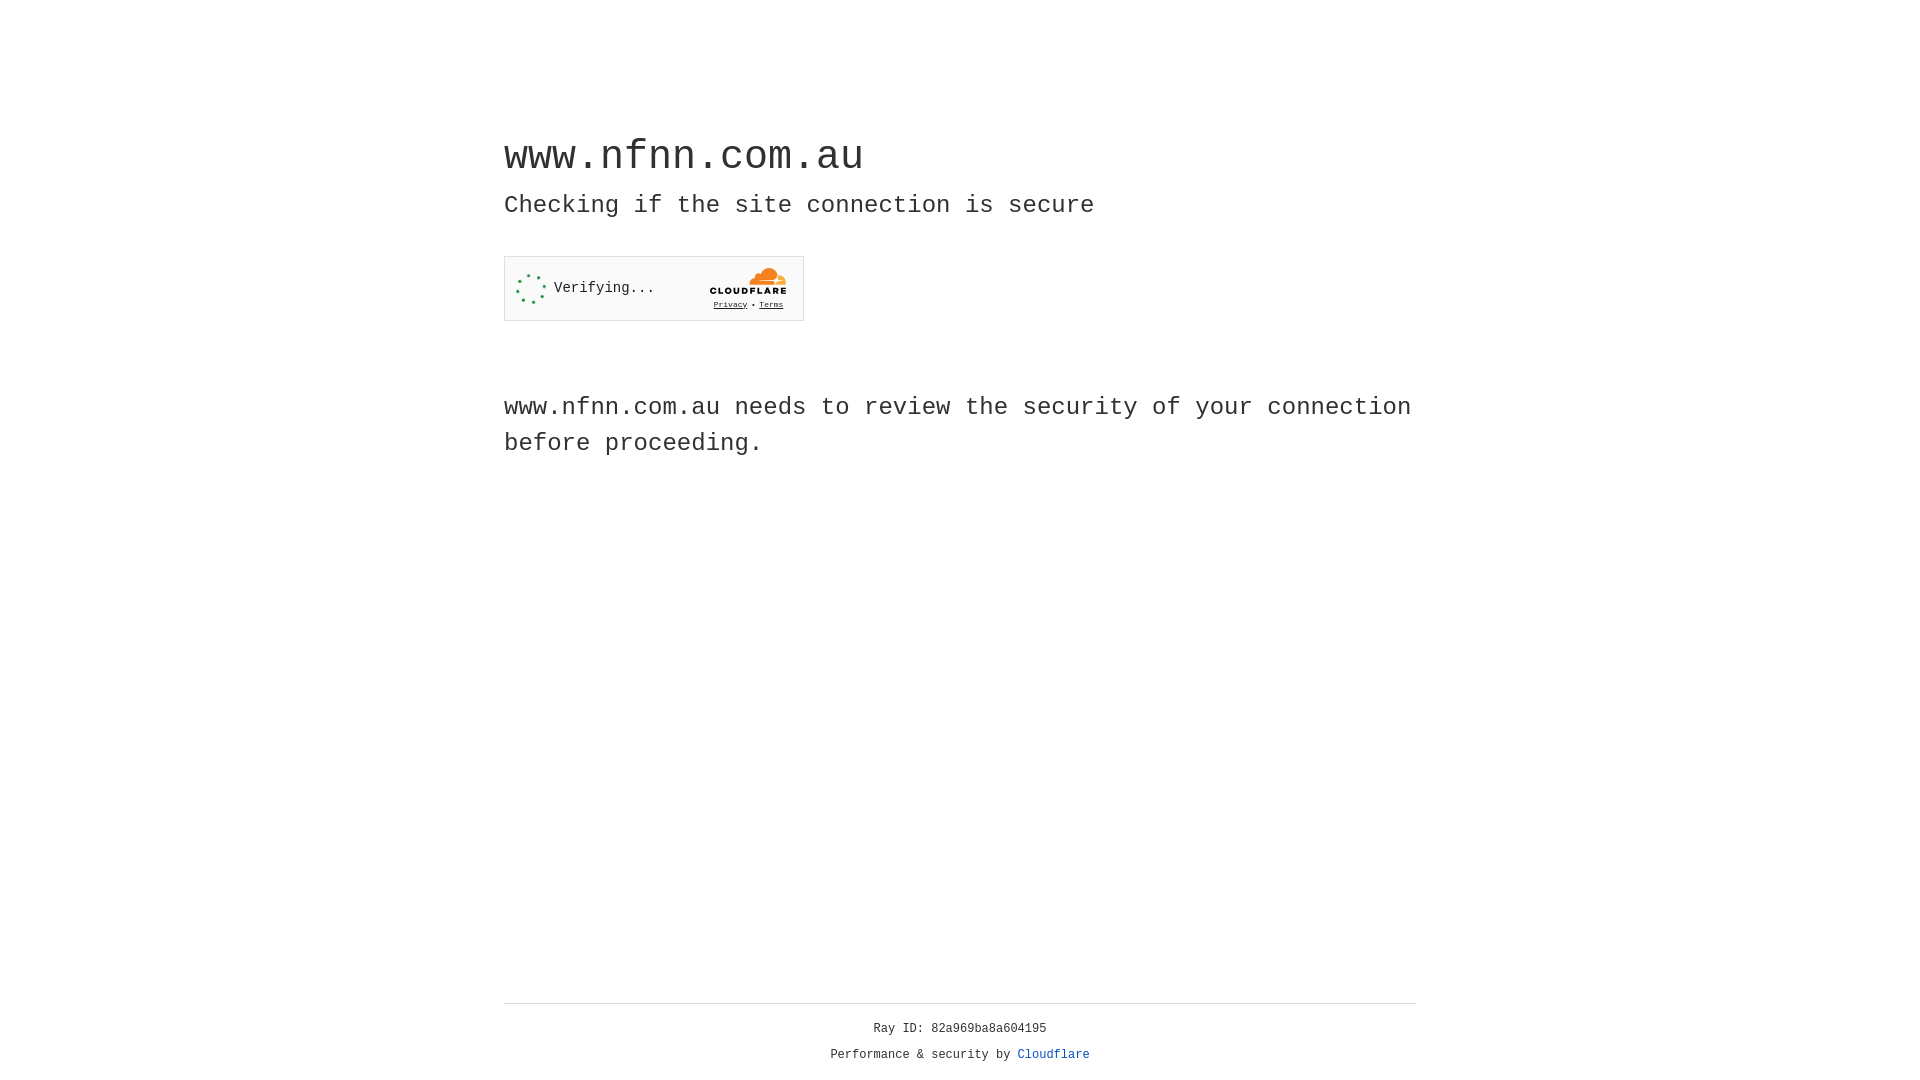  Describe the element at coordinates (1054, 1055) in the screenshot. I see `Cloudflare` at that location.